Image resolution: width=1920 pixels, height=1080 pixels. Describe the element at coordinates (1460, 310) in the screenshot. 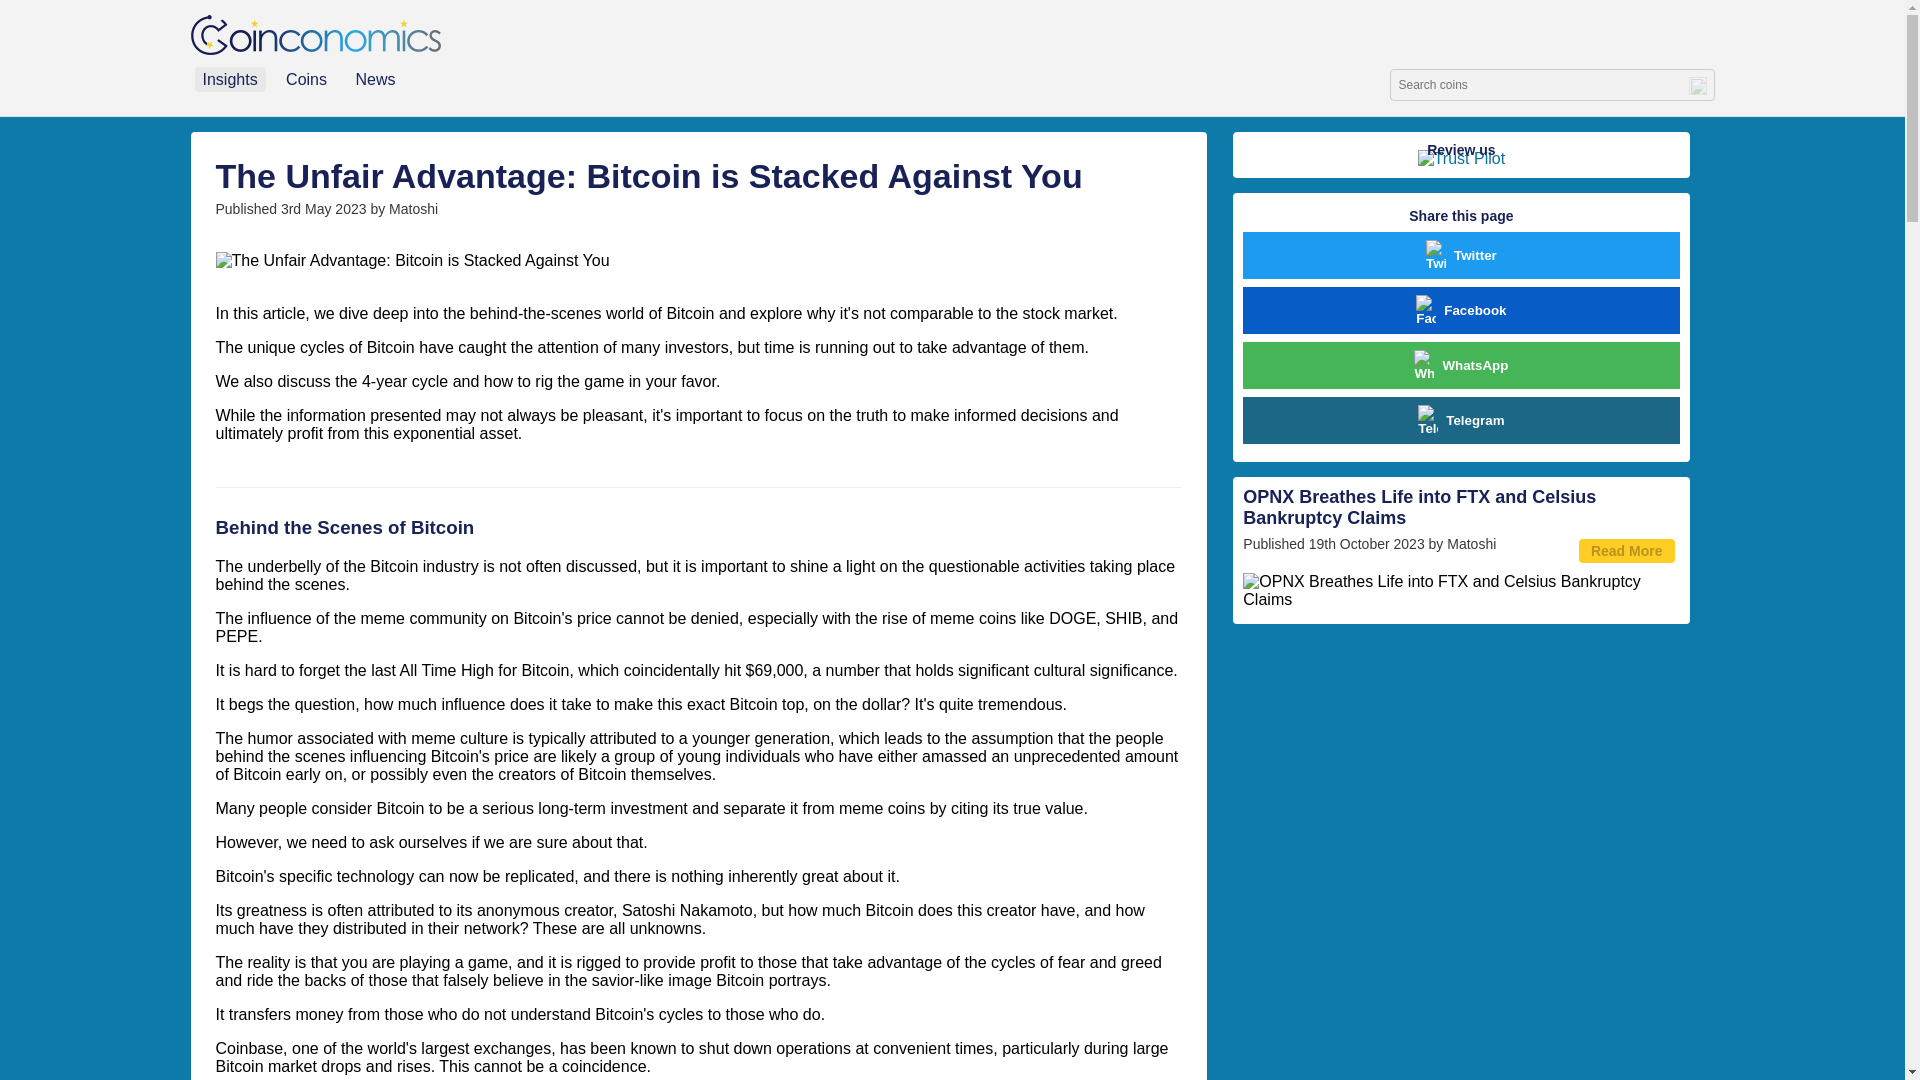

I see `Facebook` at that location.